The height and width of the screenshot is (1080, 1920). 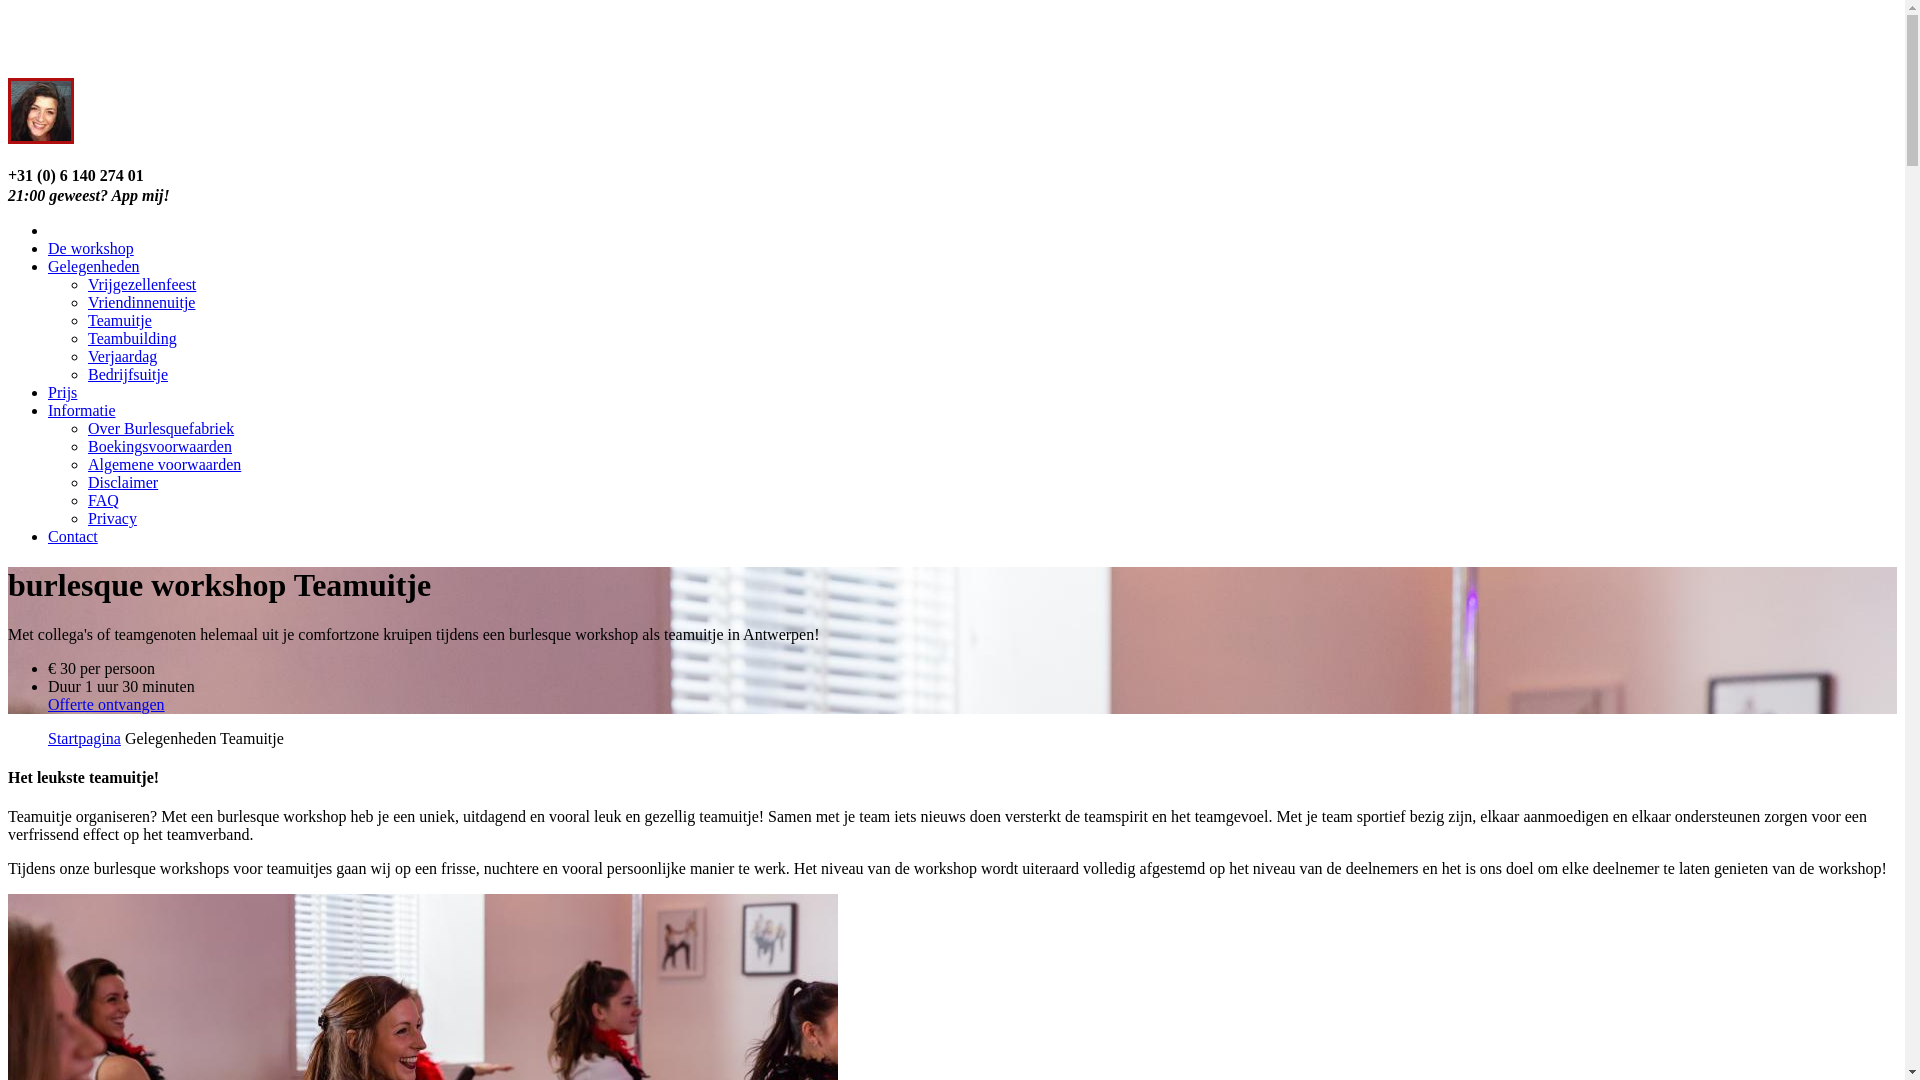 What do you see at coordinates (142, 284) in the screenshot?
I see `Vrijgezellenfeest` at bounding box center [142, 284].